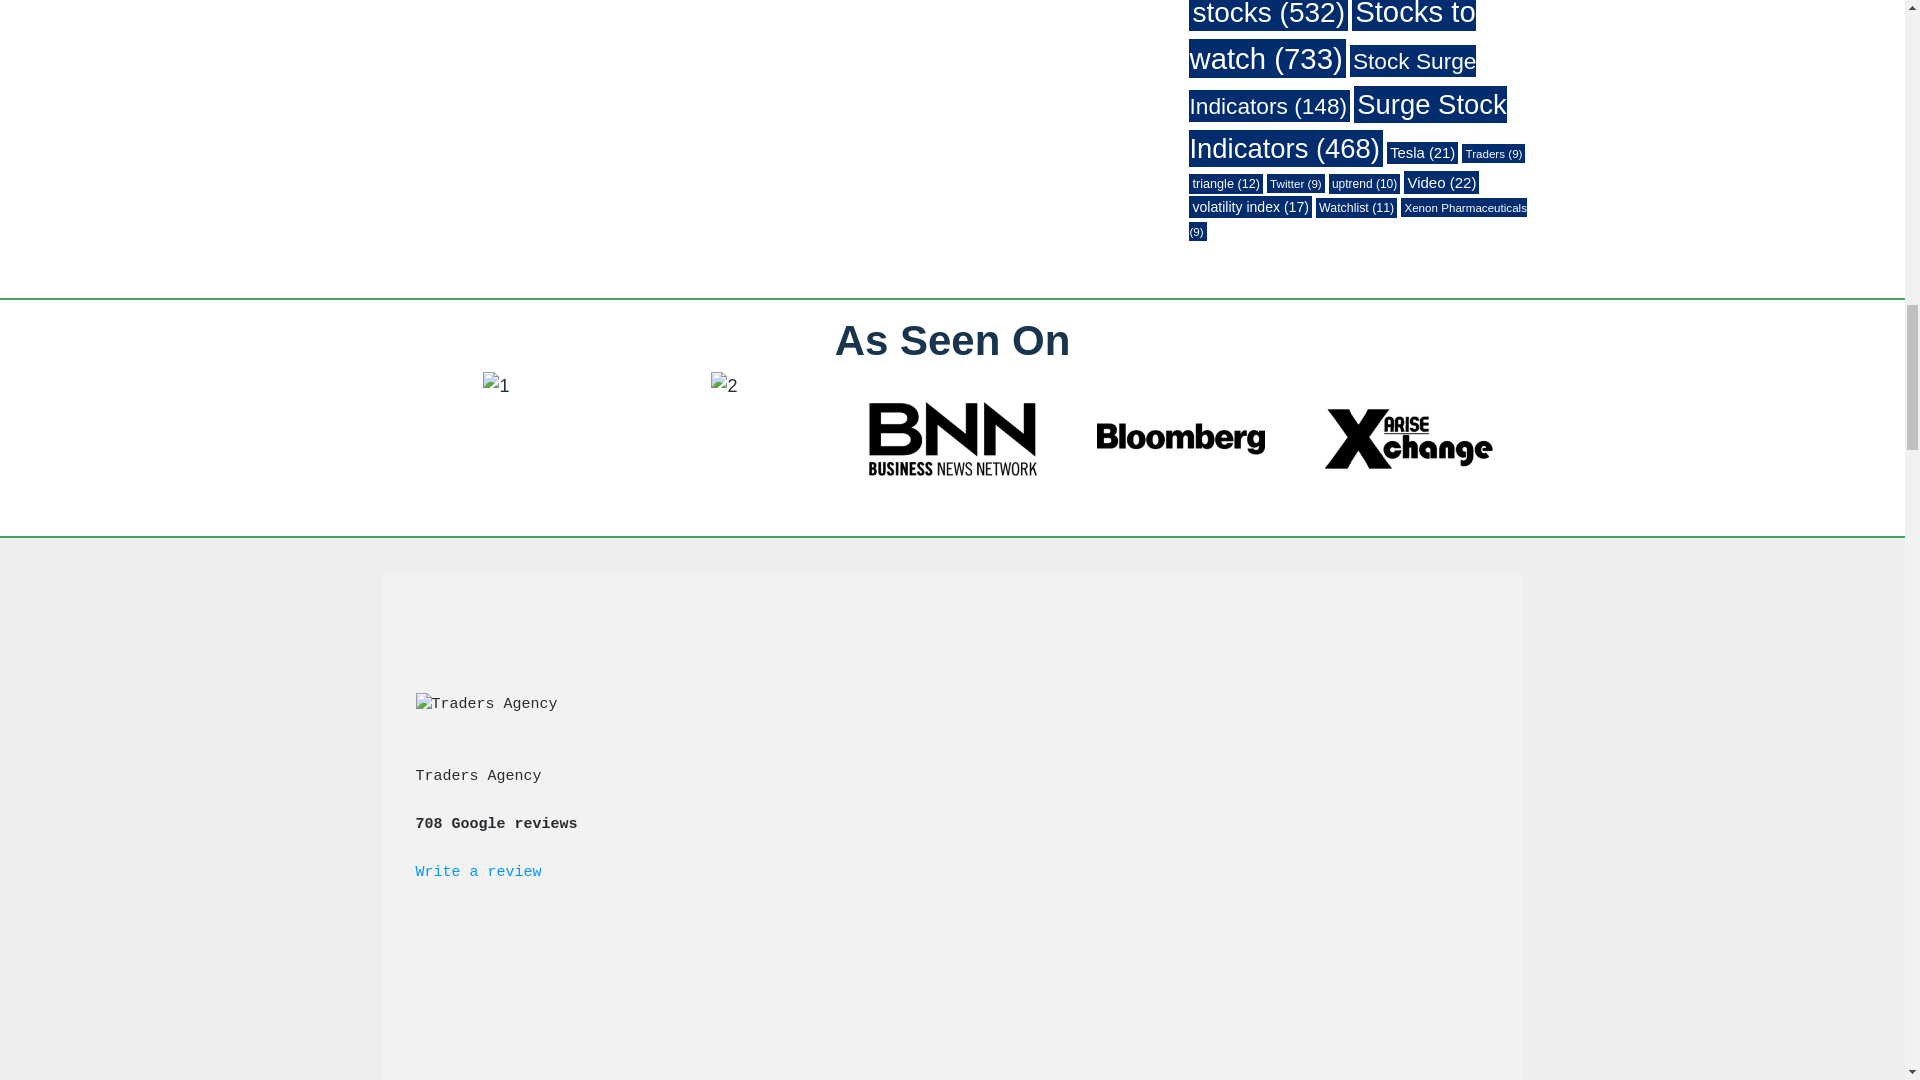  Describe the element at coordinates (496, 386) in the screenshot. I see `1` at that location.